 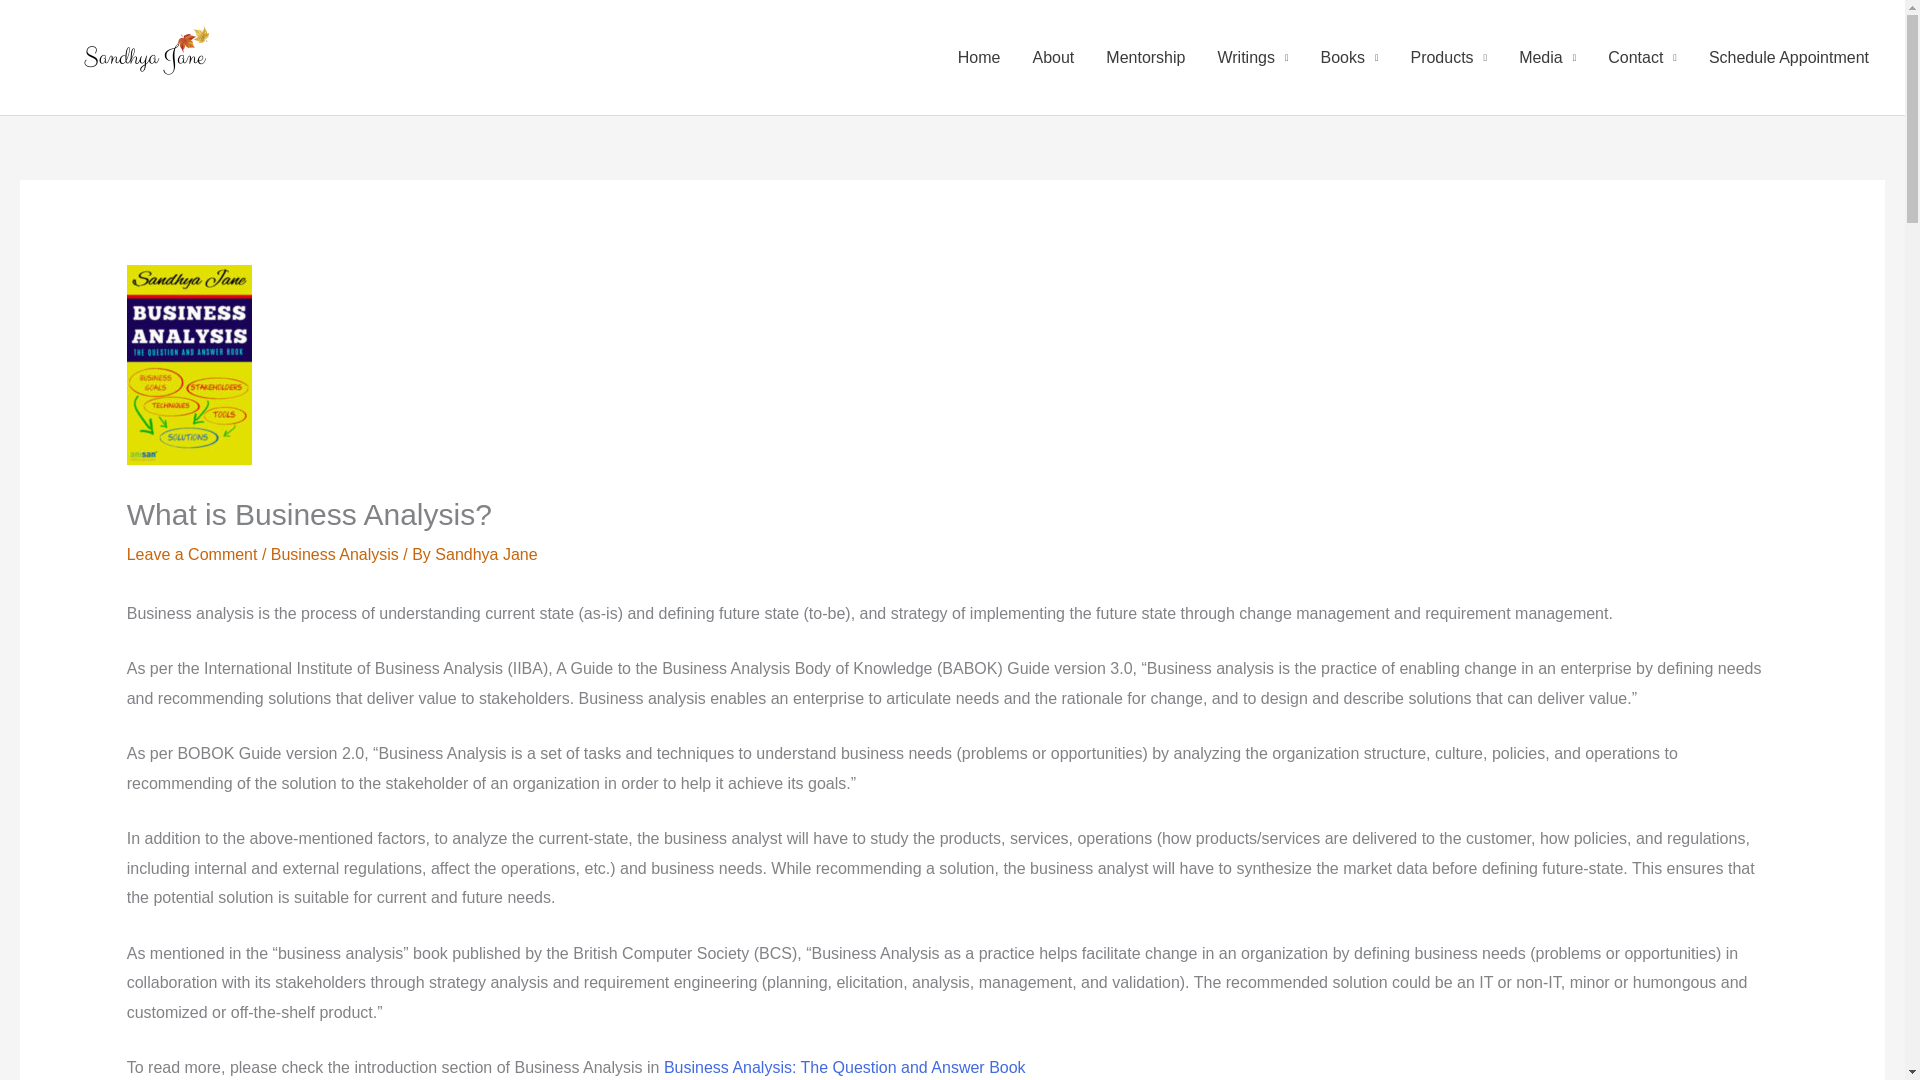 What do you see at coordinates (1252, 57) in the screenshot?
I see `Writings` at bounding box center [1252, 57].